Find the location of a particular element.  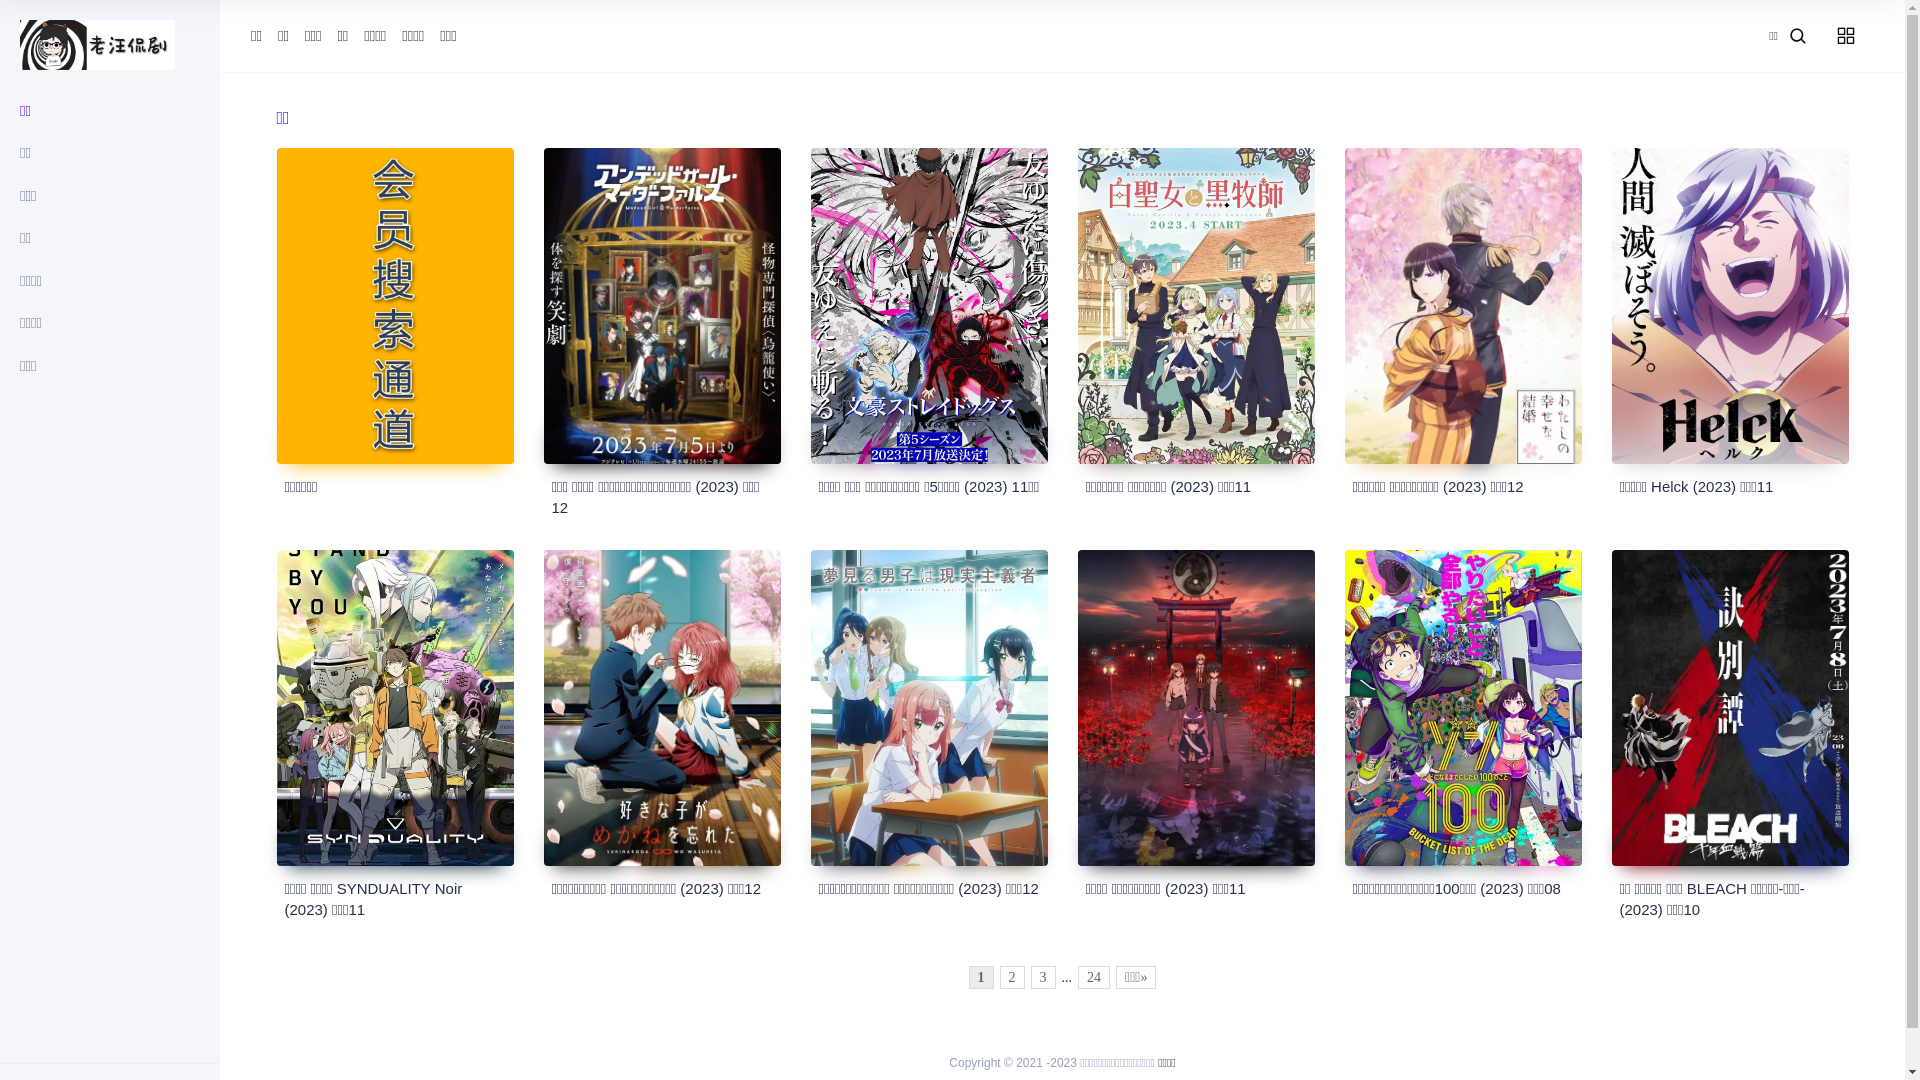

3 is located at coordinates (1044, 978).